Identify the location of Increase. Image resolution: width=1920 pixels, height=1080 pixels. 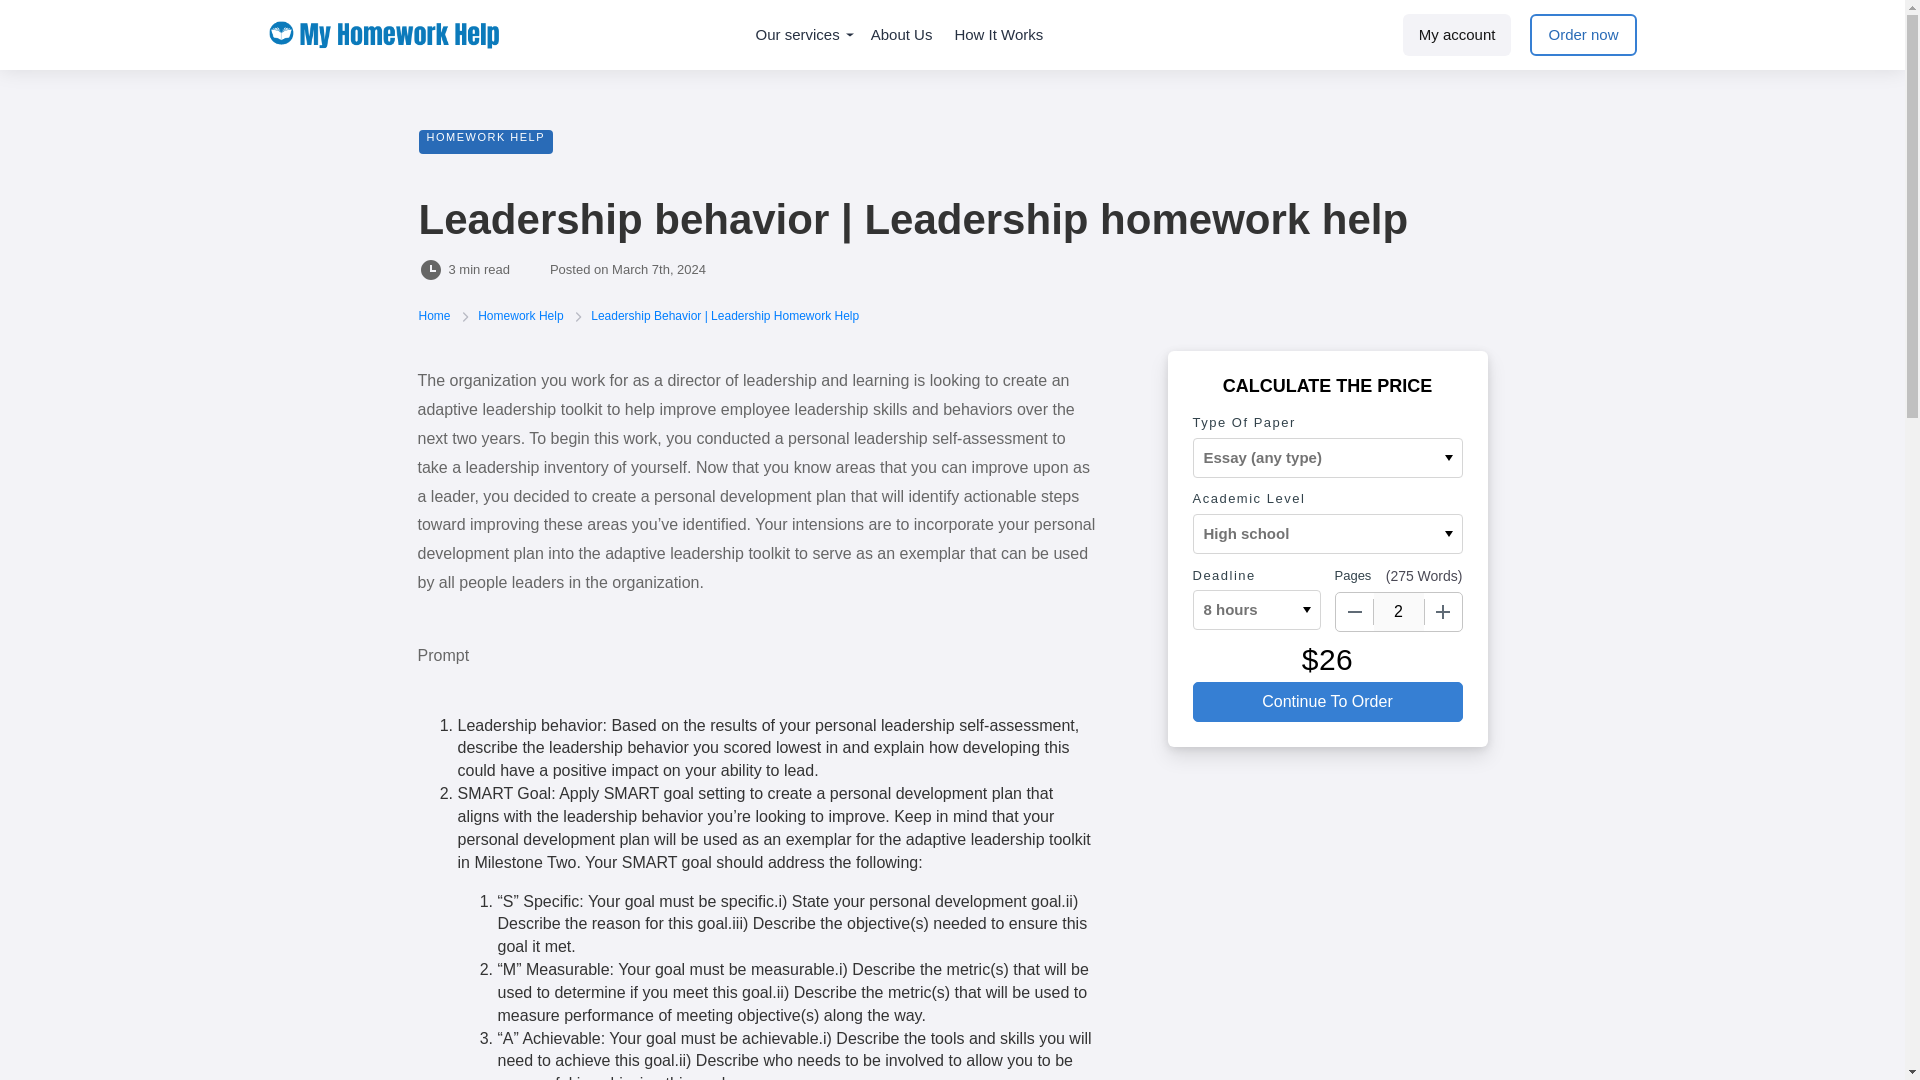
(1442, 611).